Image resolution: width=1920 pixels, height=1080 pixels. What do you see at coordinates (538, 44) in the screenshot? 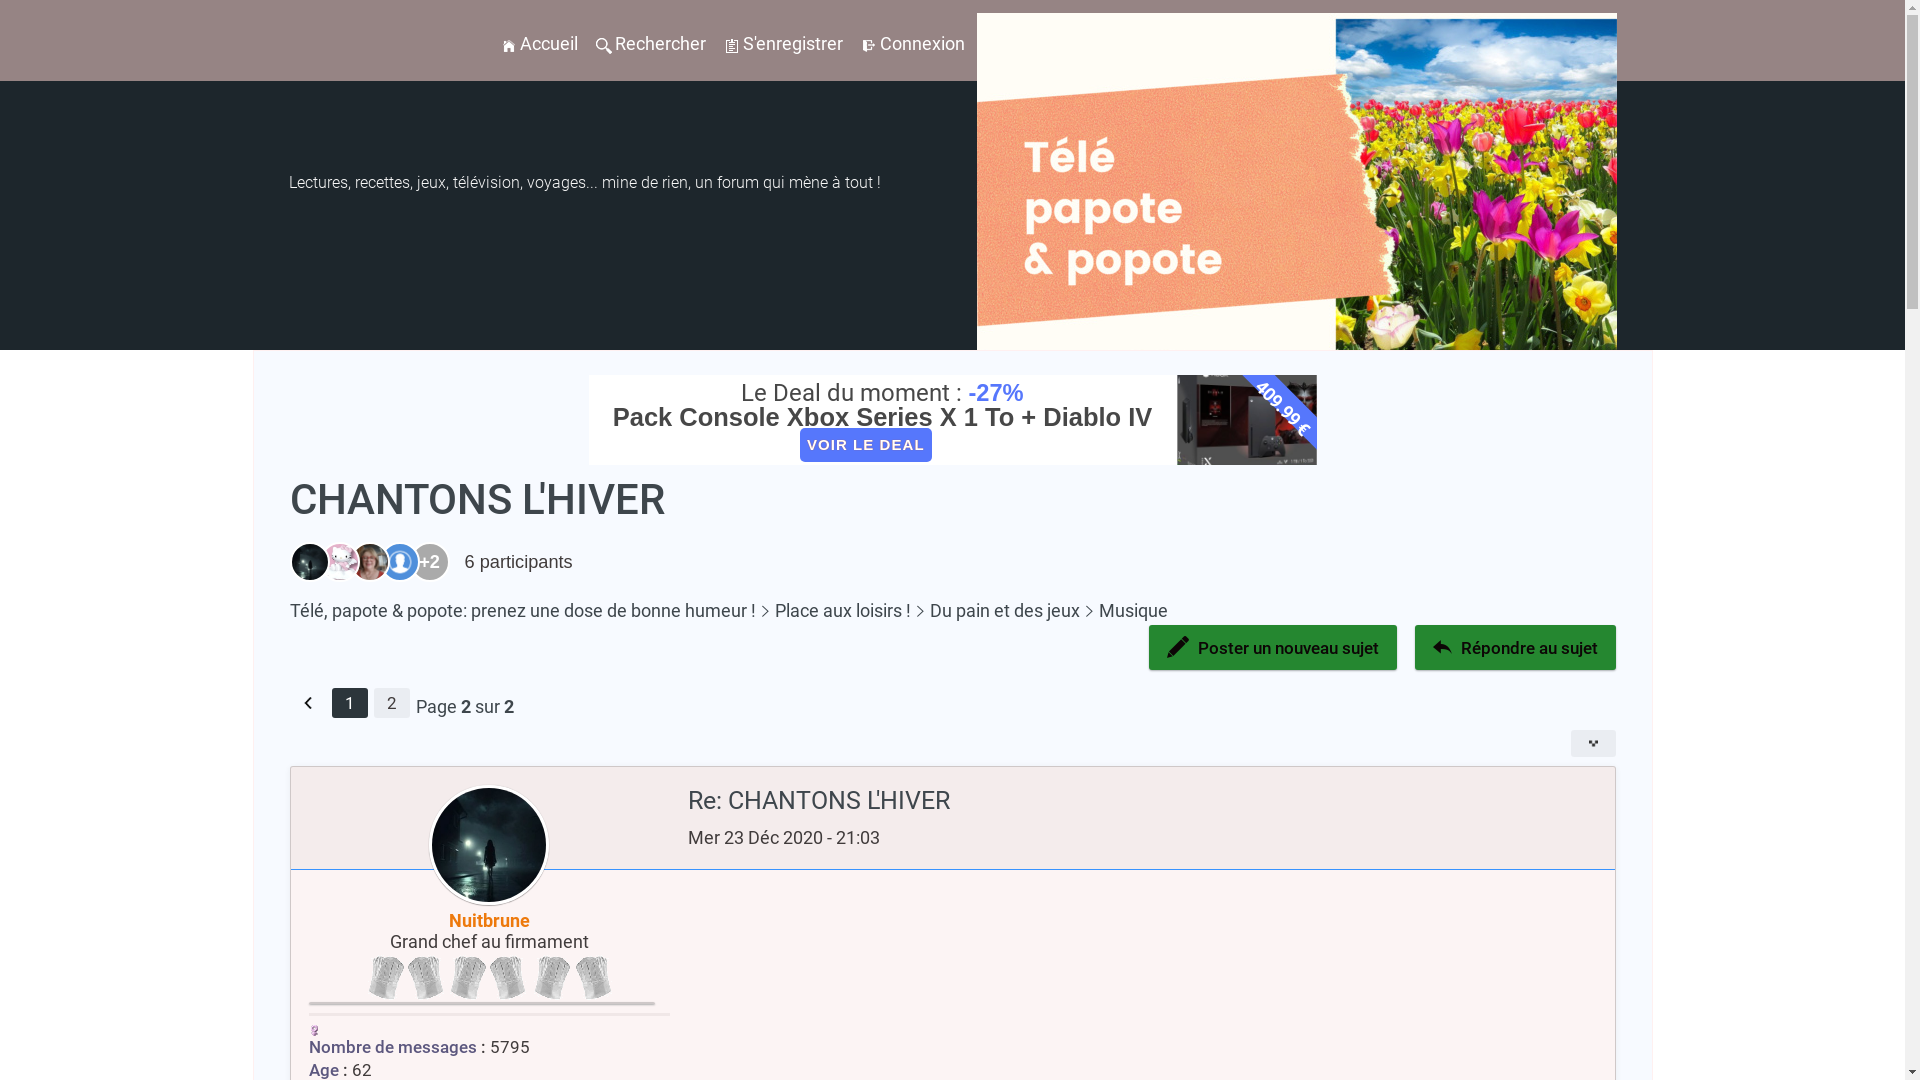
I see `Accueil` at bounding box center [538, 44].